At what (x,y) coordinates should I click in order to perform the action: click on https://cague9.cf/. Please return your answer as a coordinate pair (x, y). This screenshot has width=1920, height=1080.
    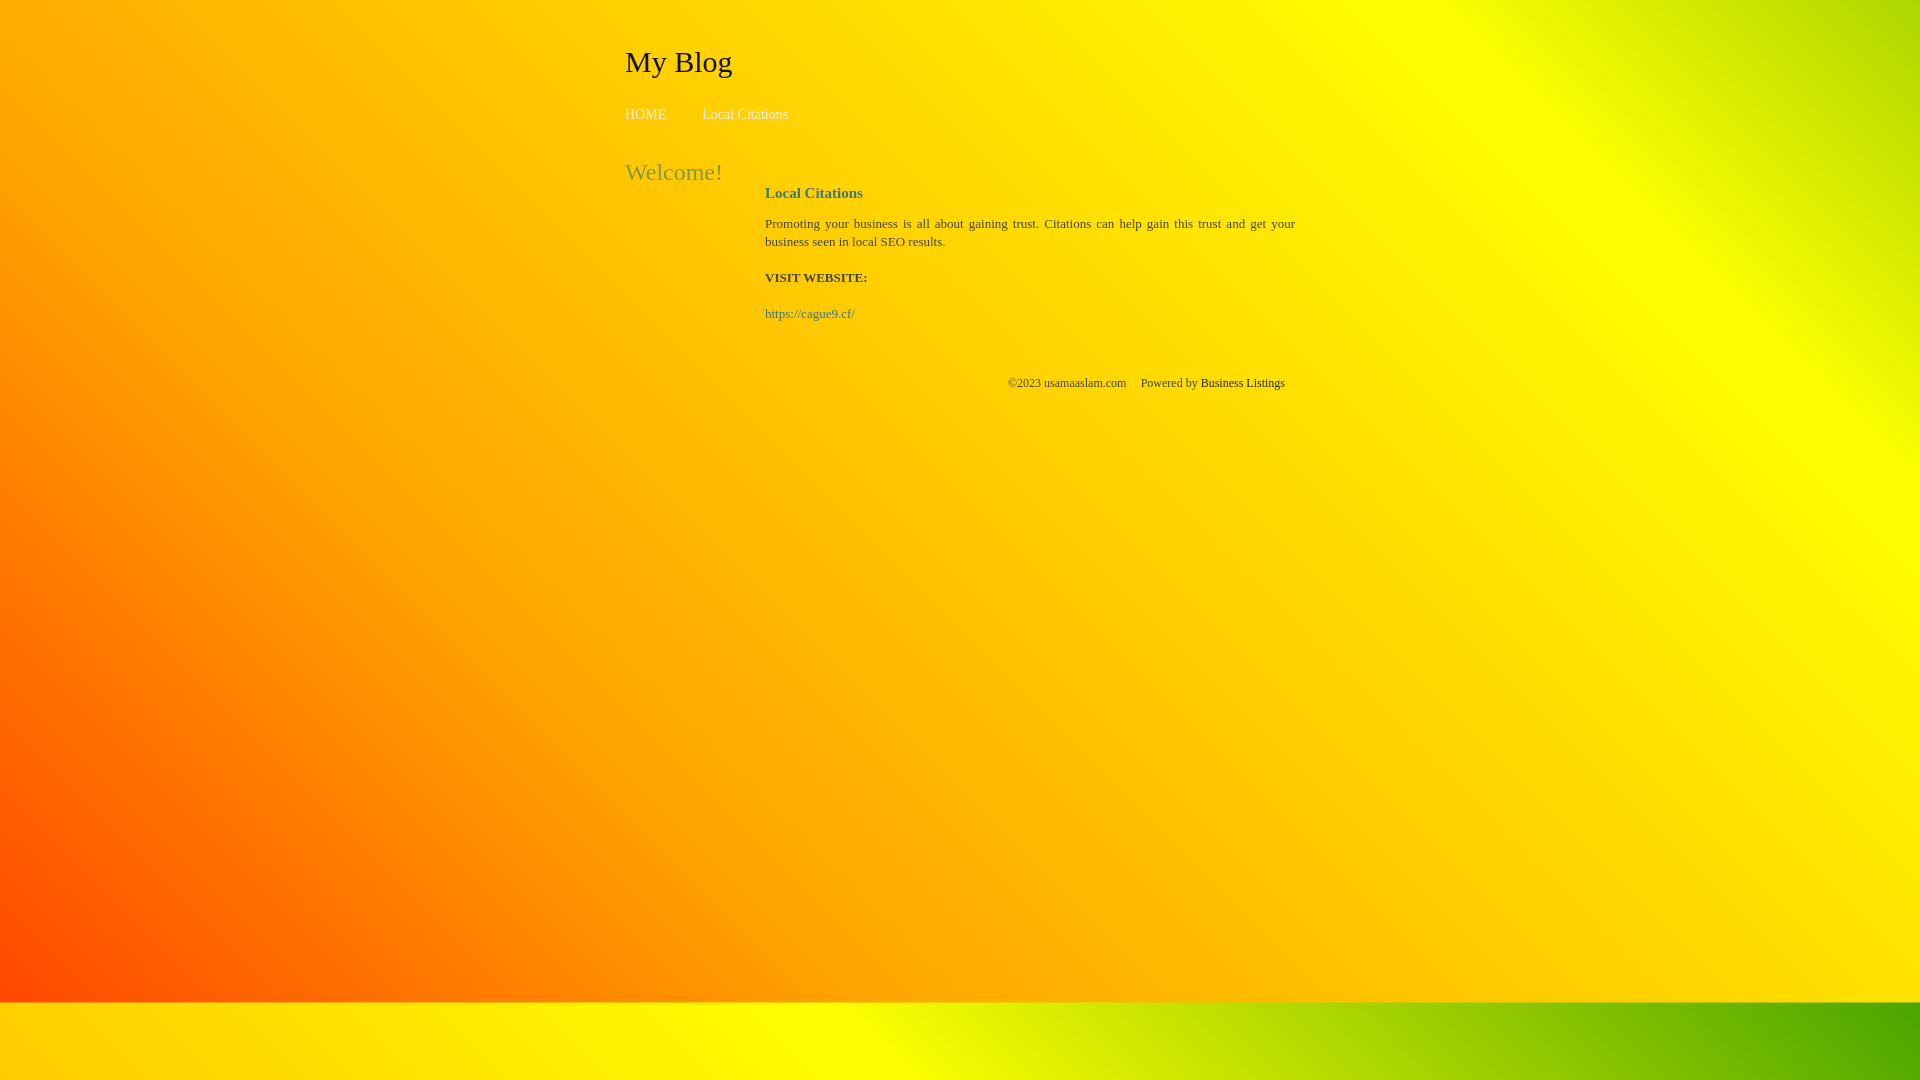
    Looking at the image, I should click on (810, 314).